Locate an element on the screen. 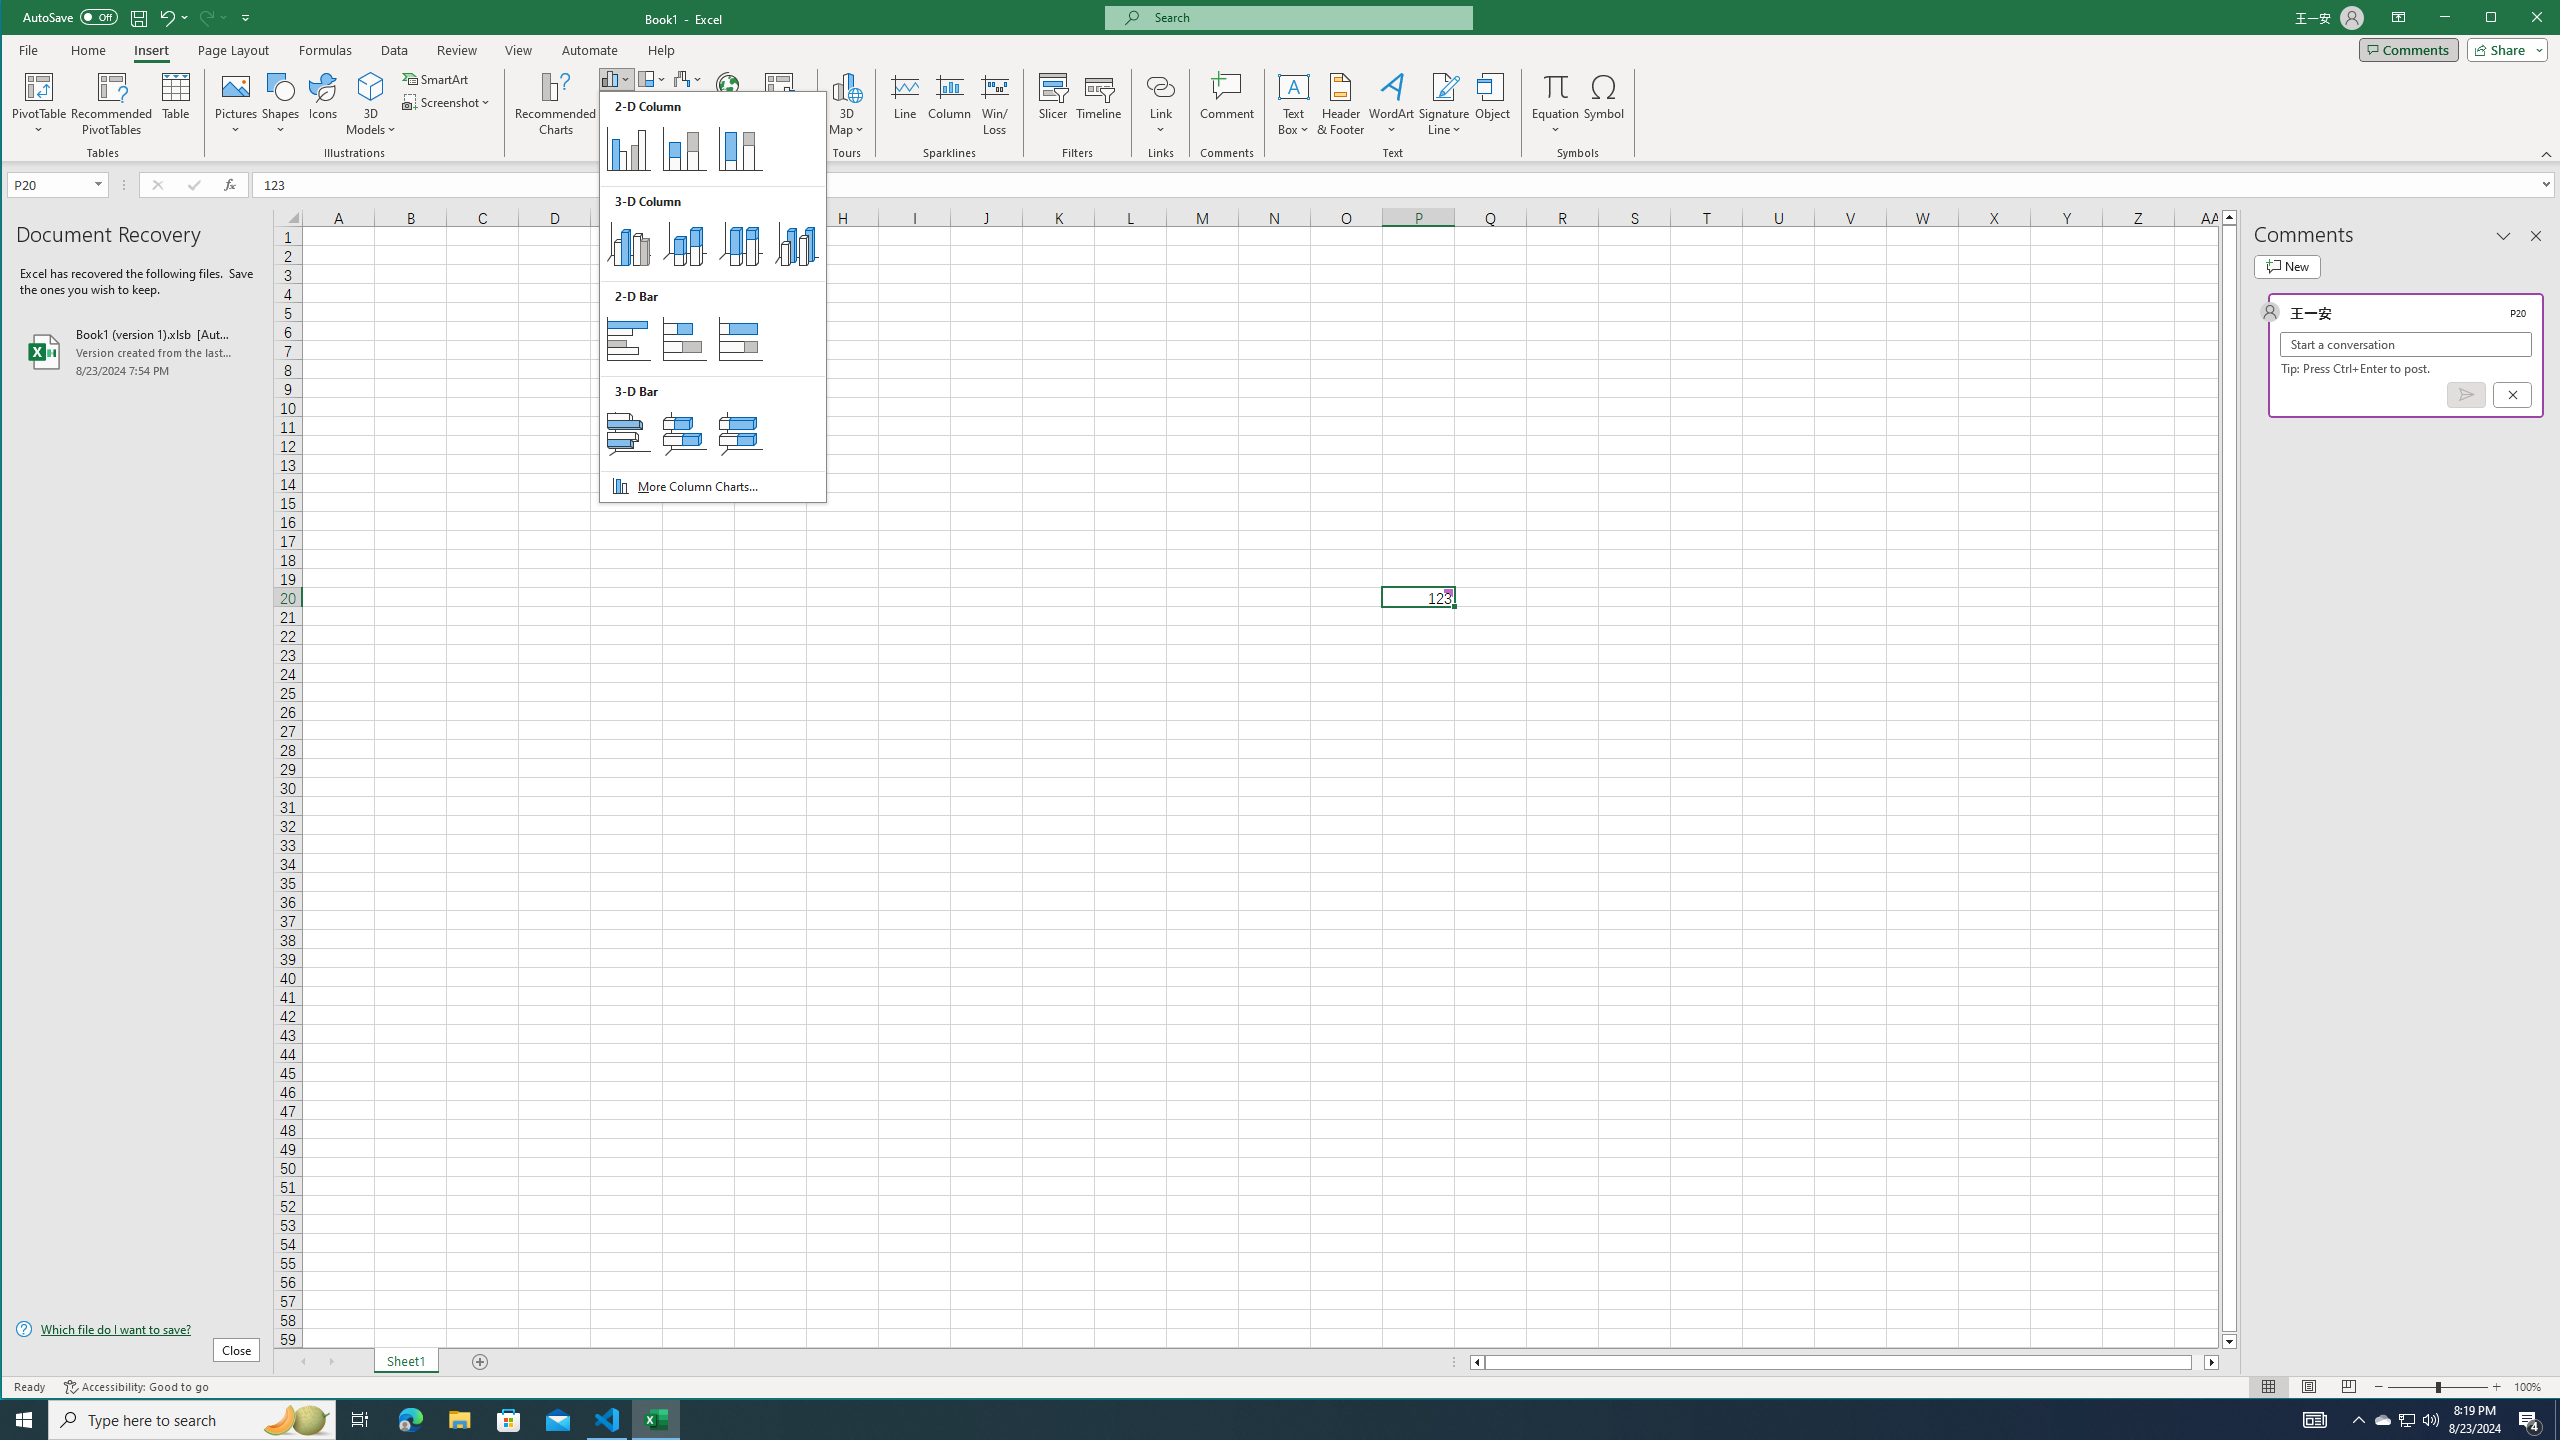 This screenshot has height=1440, width=2560. Name Box is located at coordinates (608, 1420).